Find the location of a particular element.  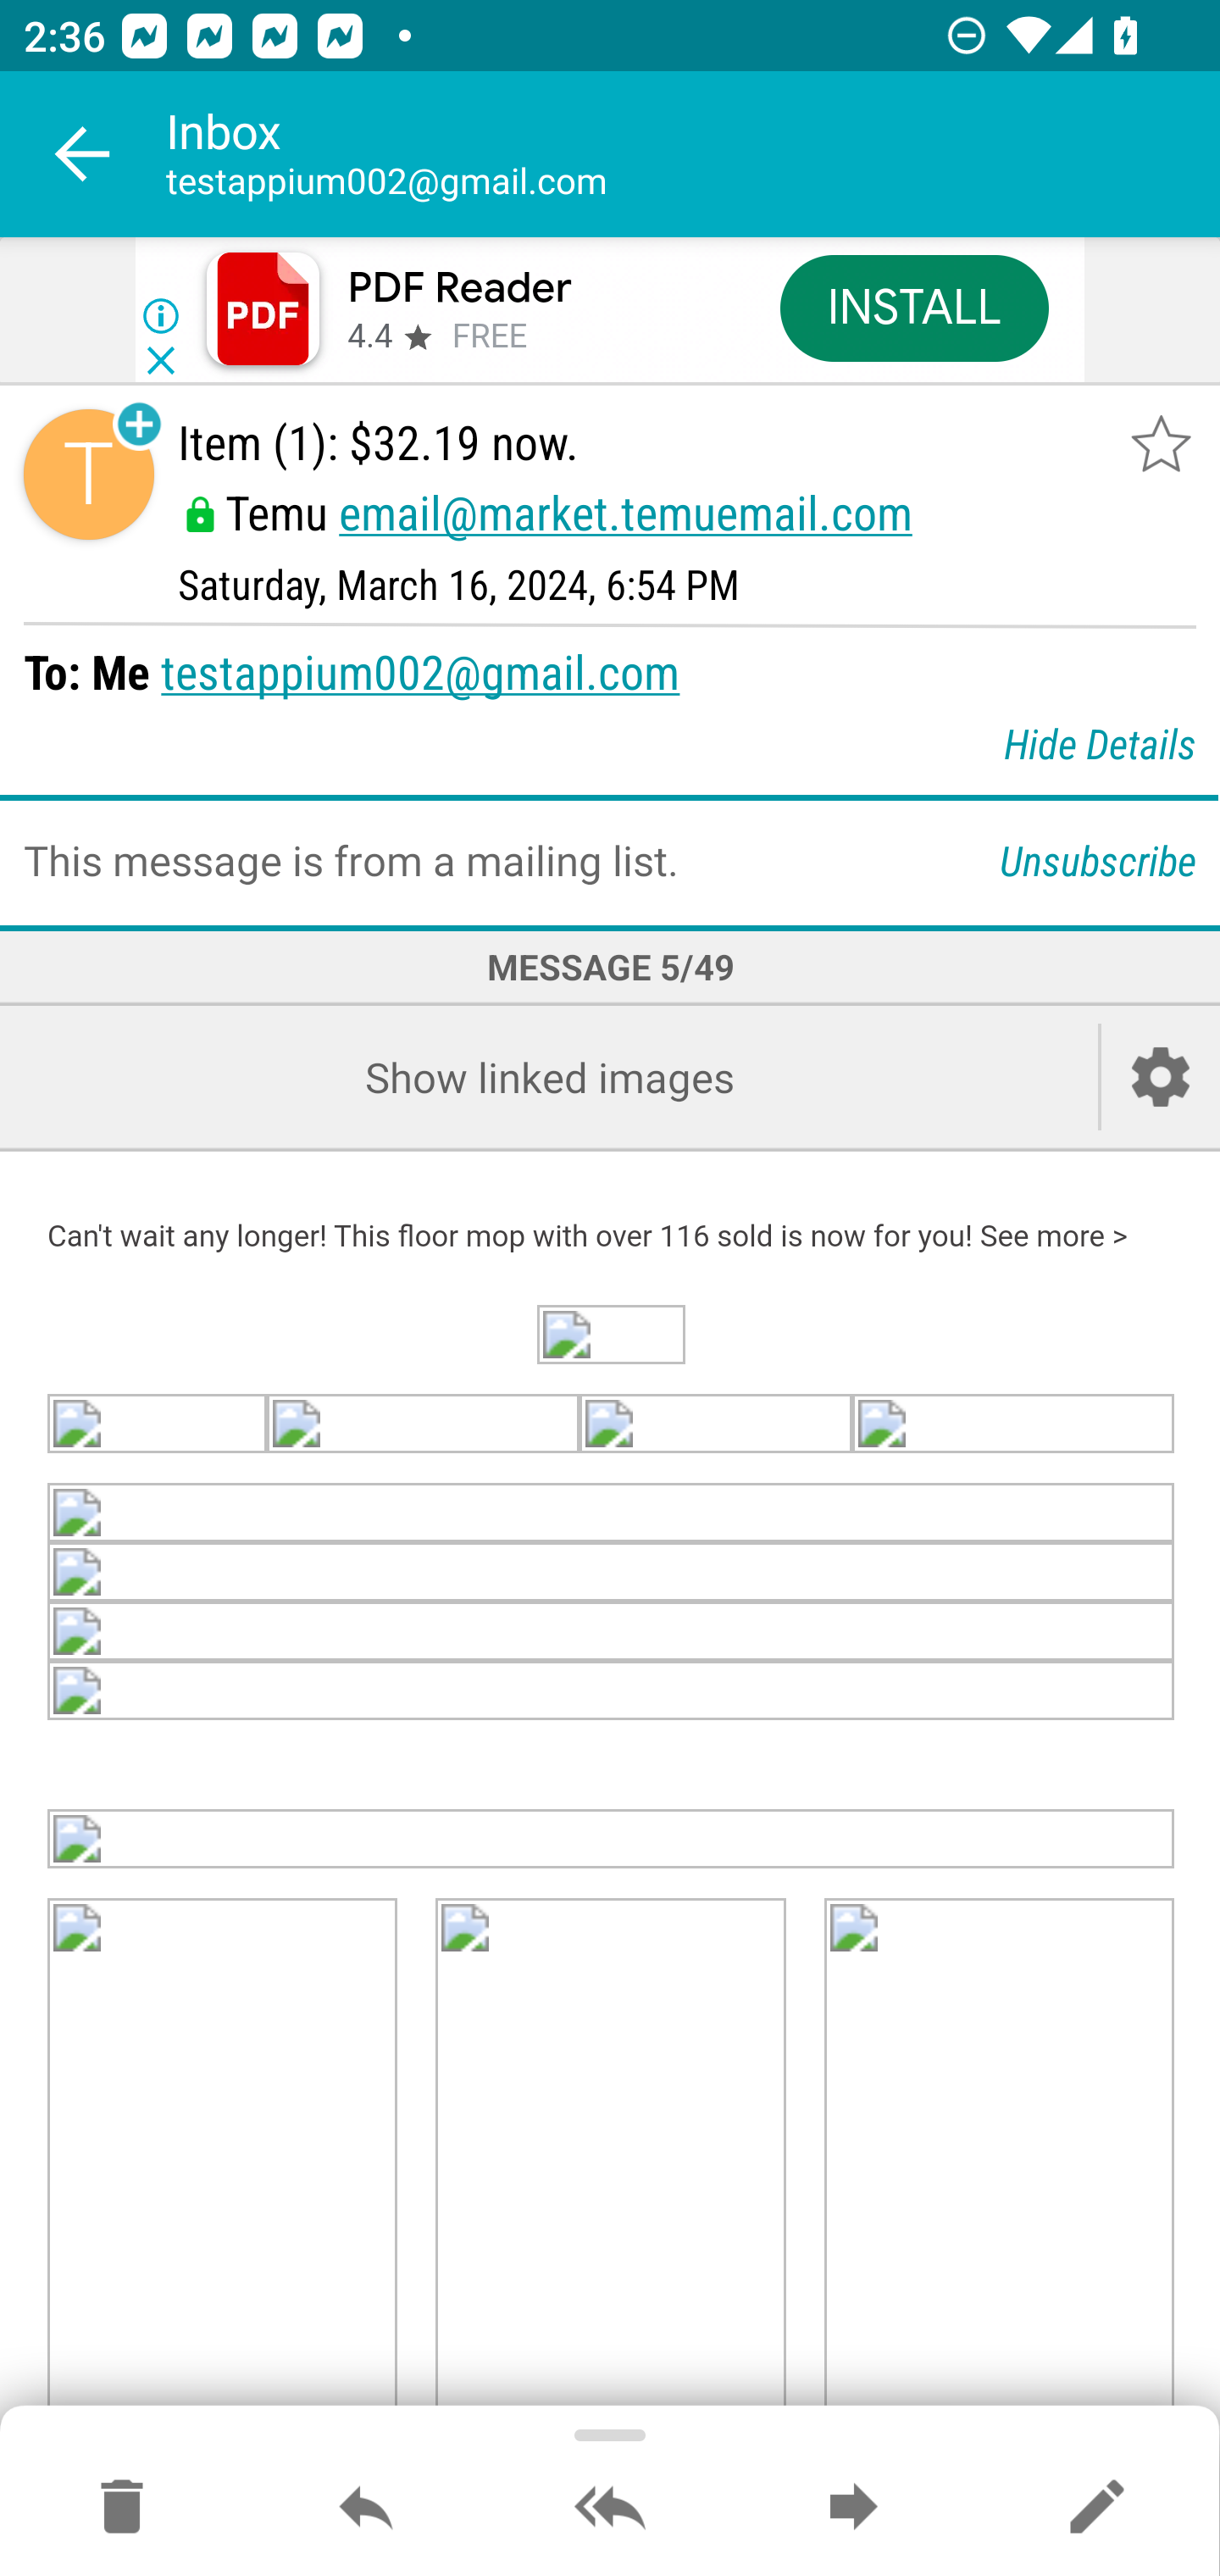

FREE is located at coordinates (490, 337).